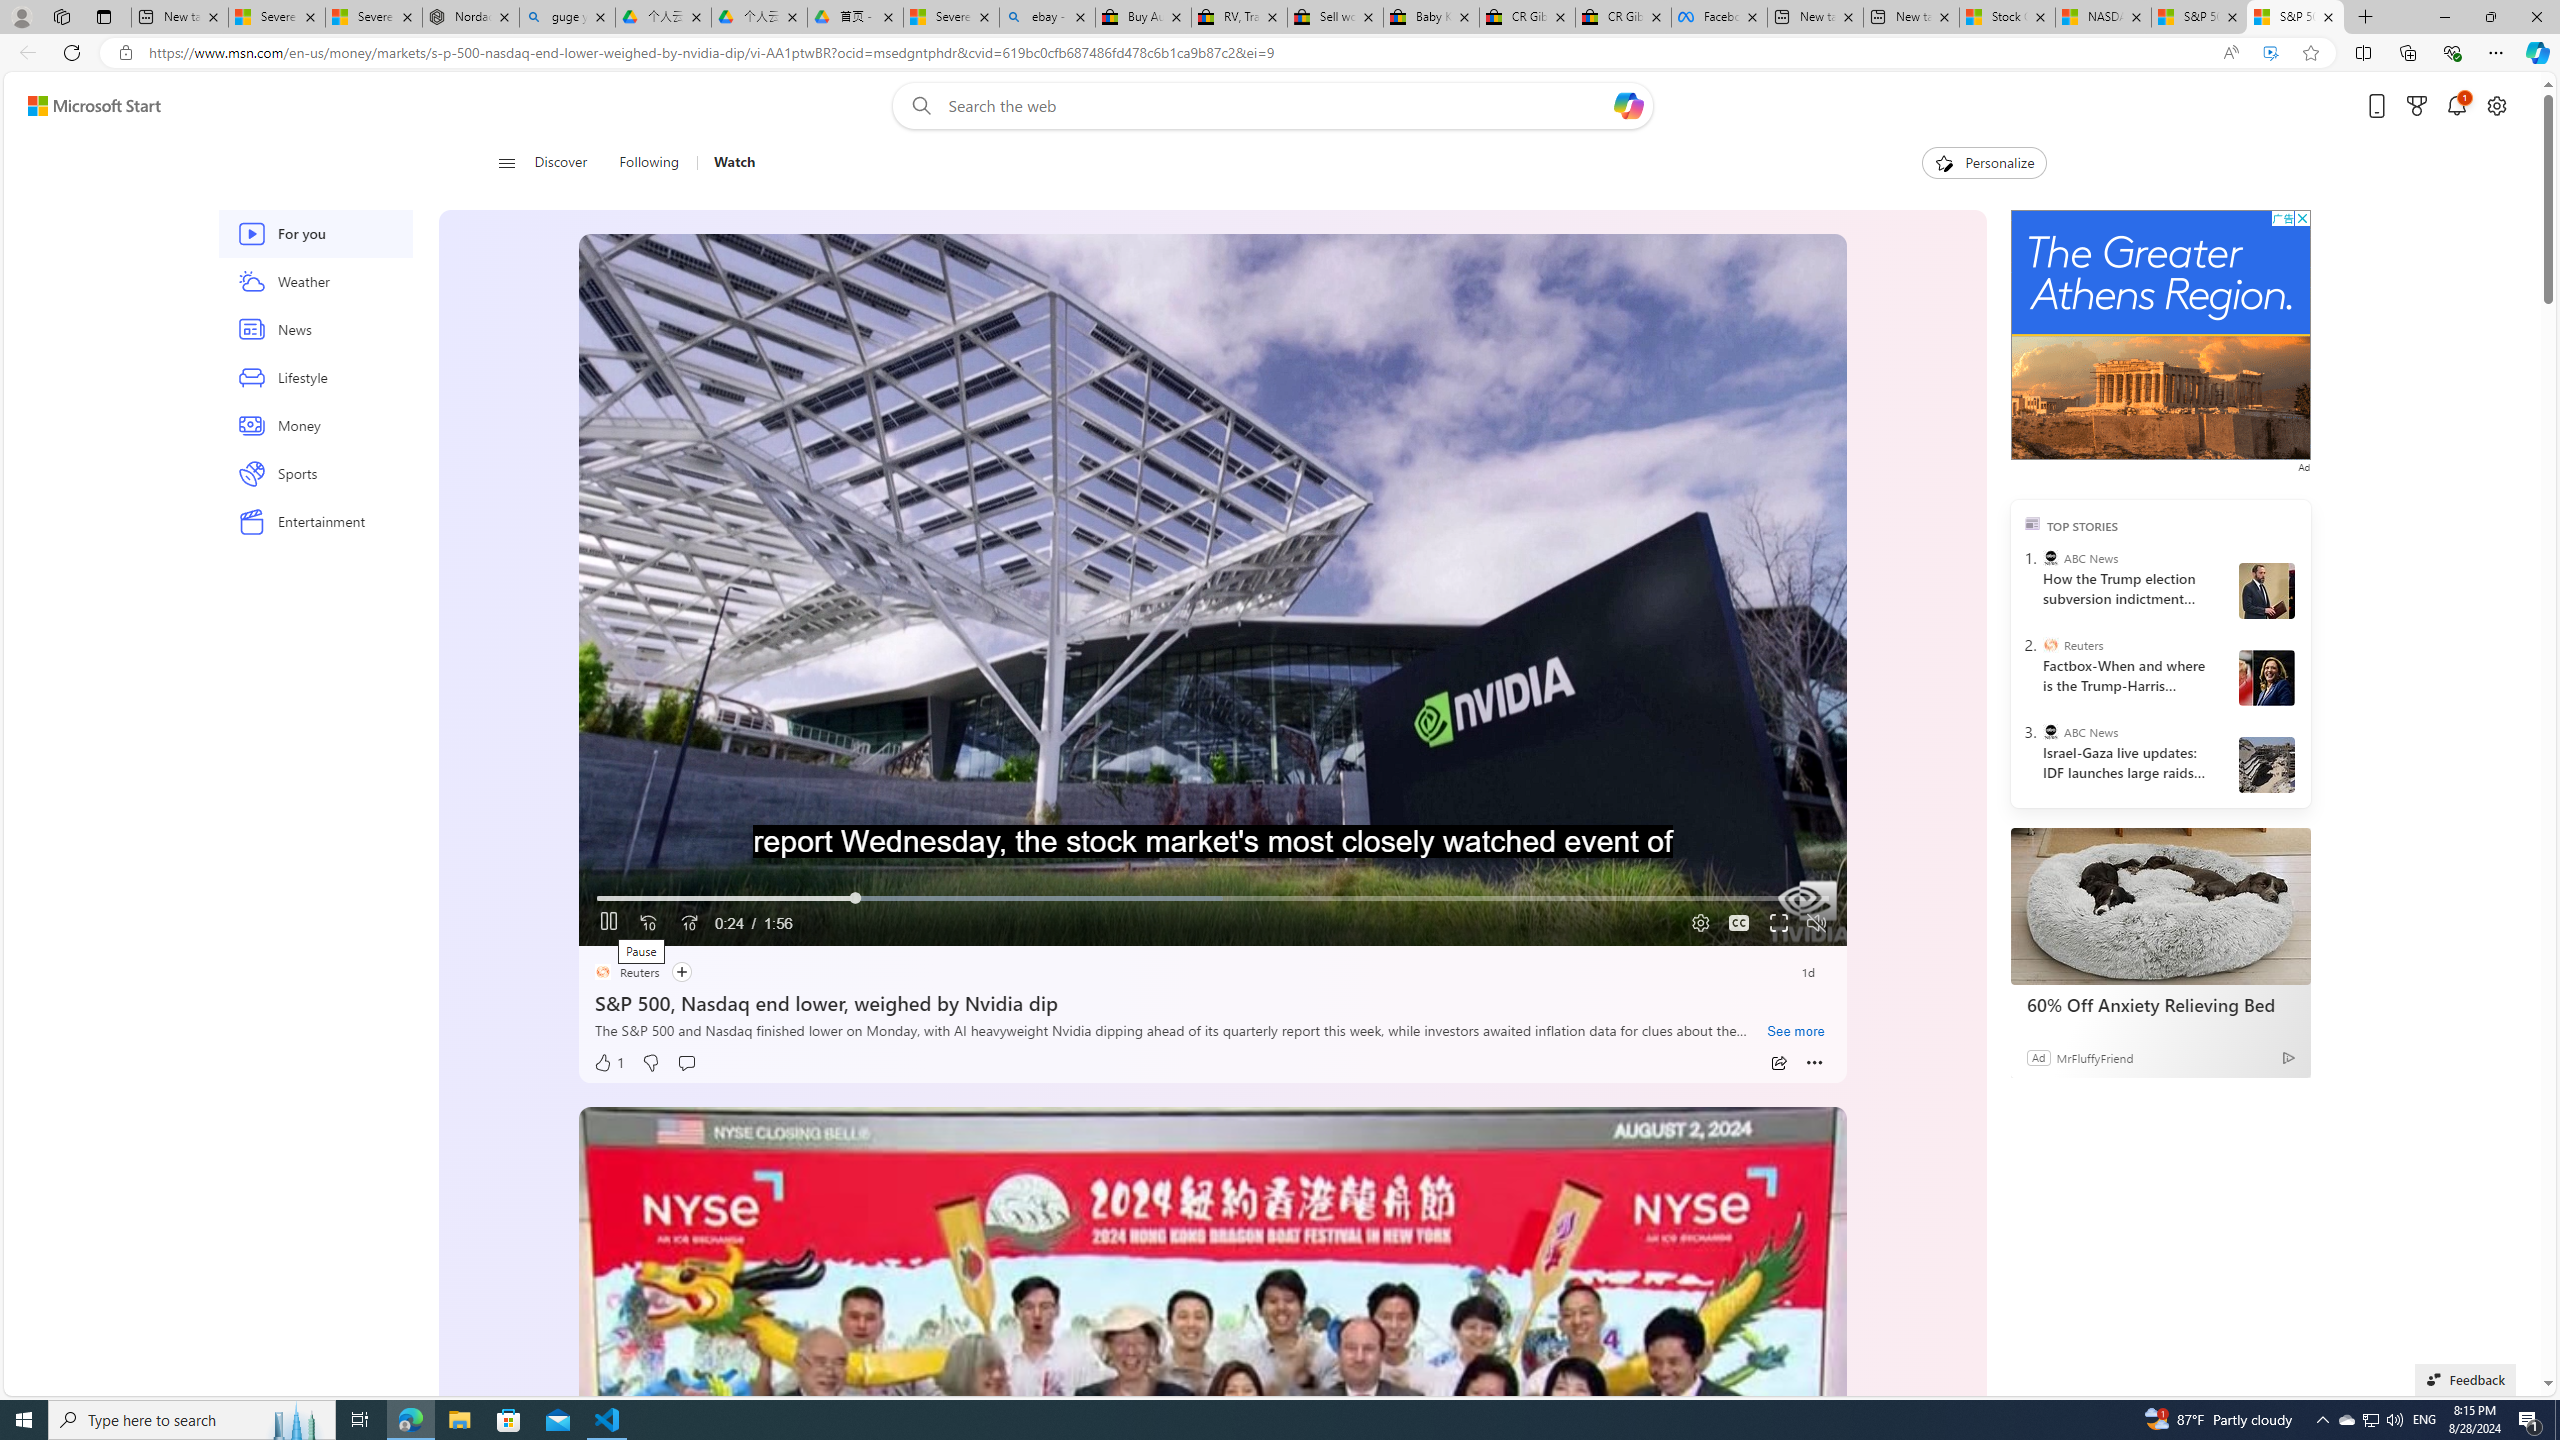  Describe the element at coordinates (1212, 898) in the screenshot. I see `Progress Bar` at that location.